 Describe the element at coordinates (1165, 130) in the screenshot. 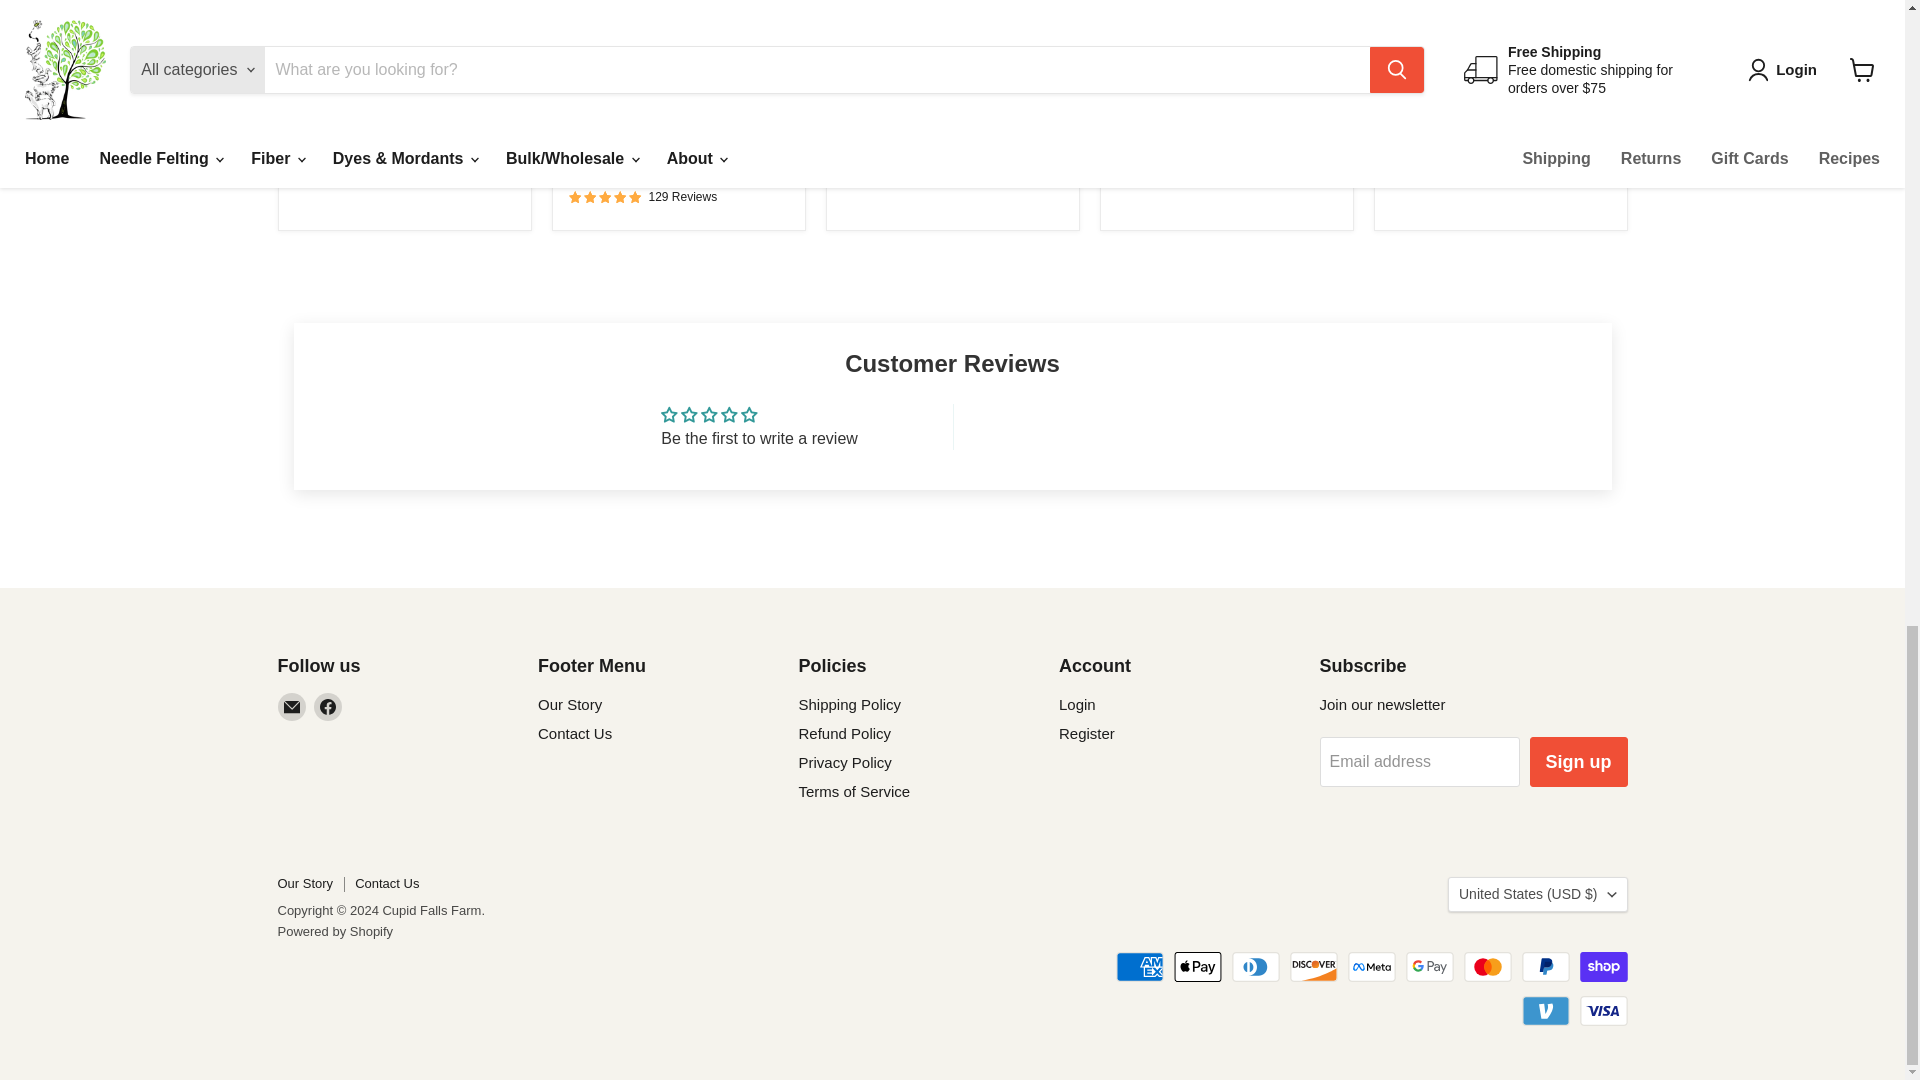

I see `Cupid Falls Farm` at that location.